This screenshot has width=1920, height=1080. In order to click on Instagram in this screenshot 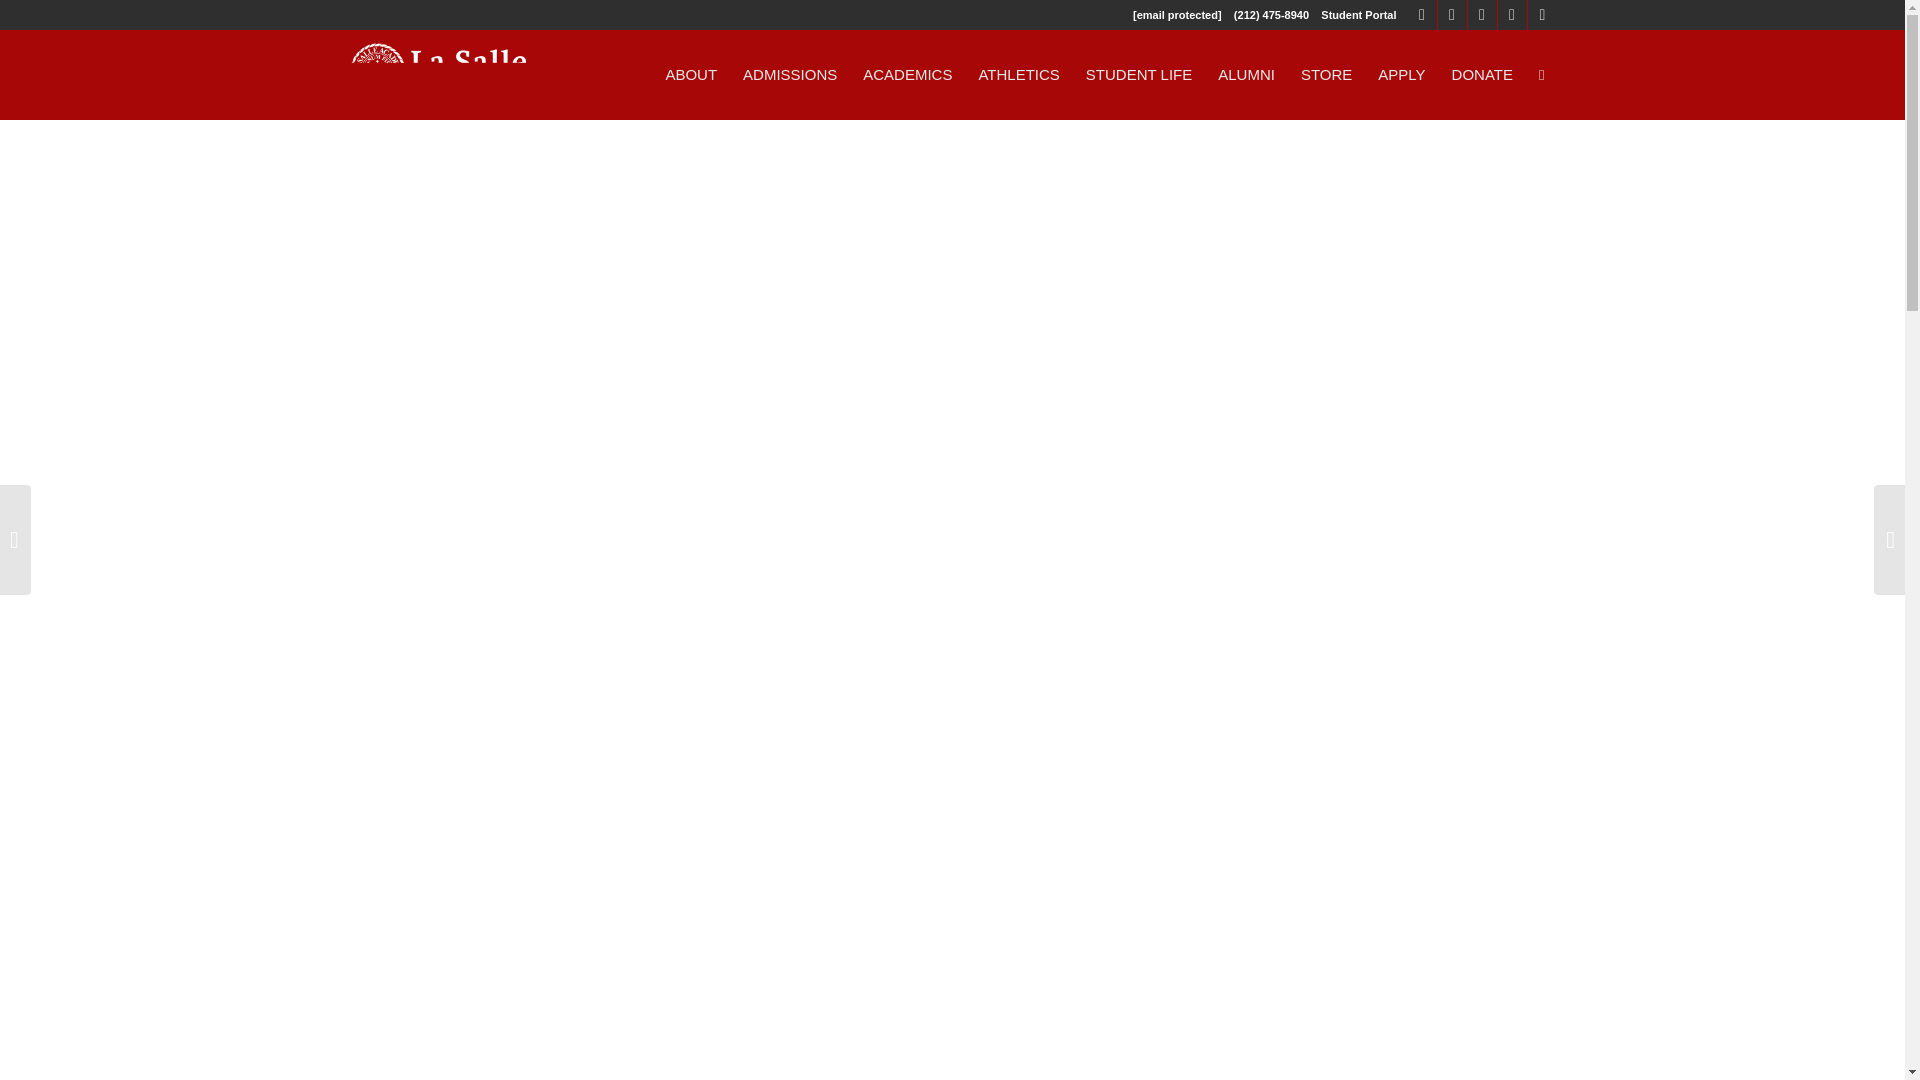, I will do `click(1542, 15)`.